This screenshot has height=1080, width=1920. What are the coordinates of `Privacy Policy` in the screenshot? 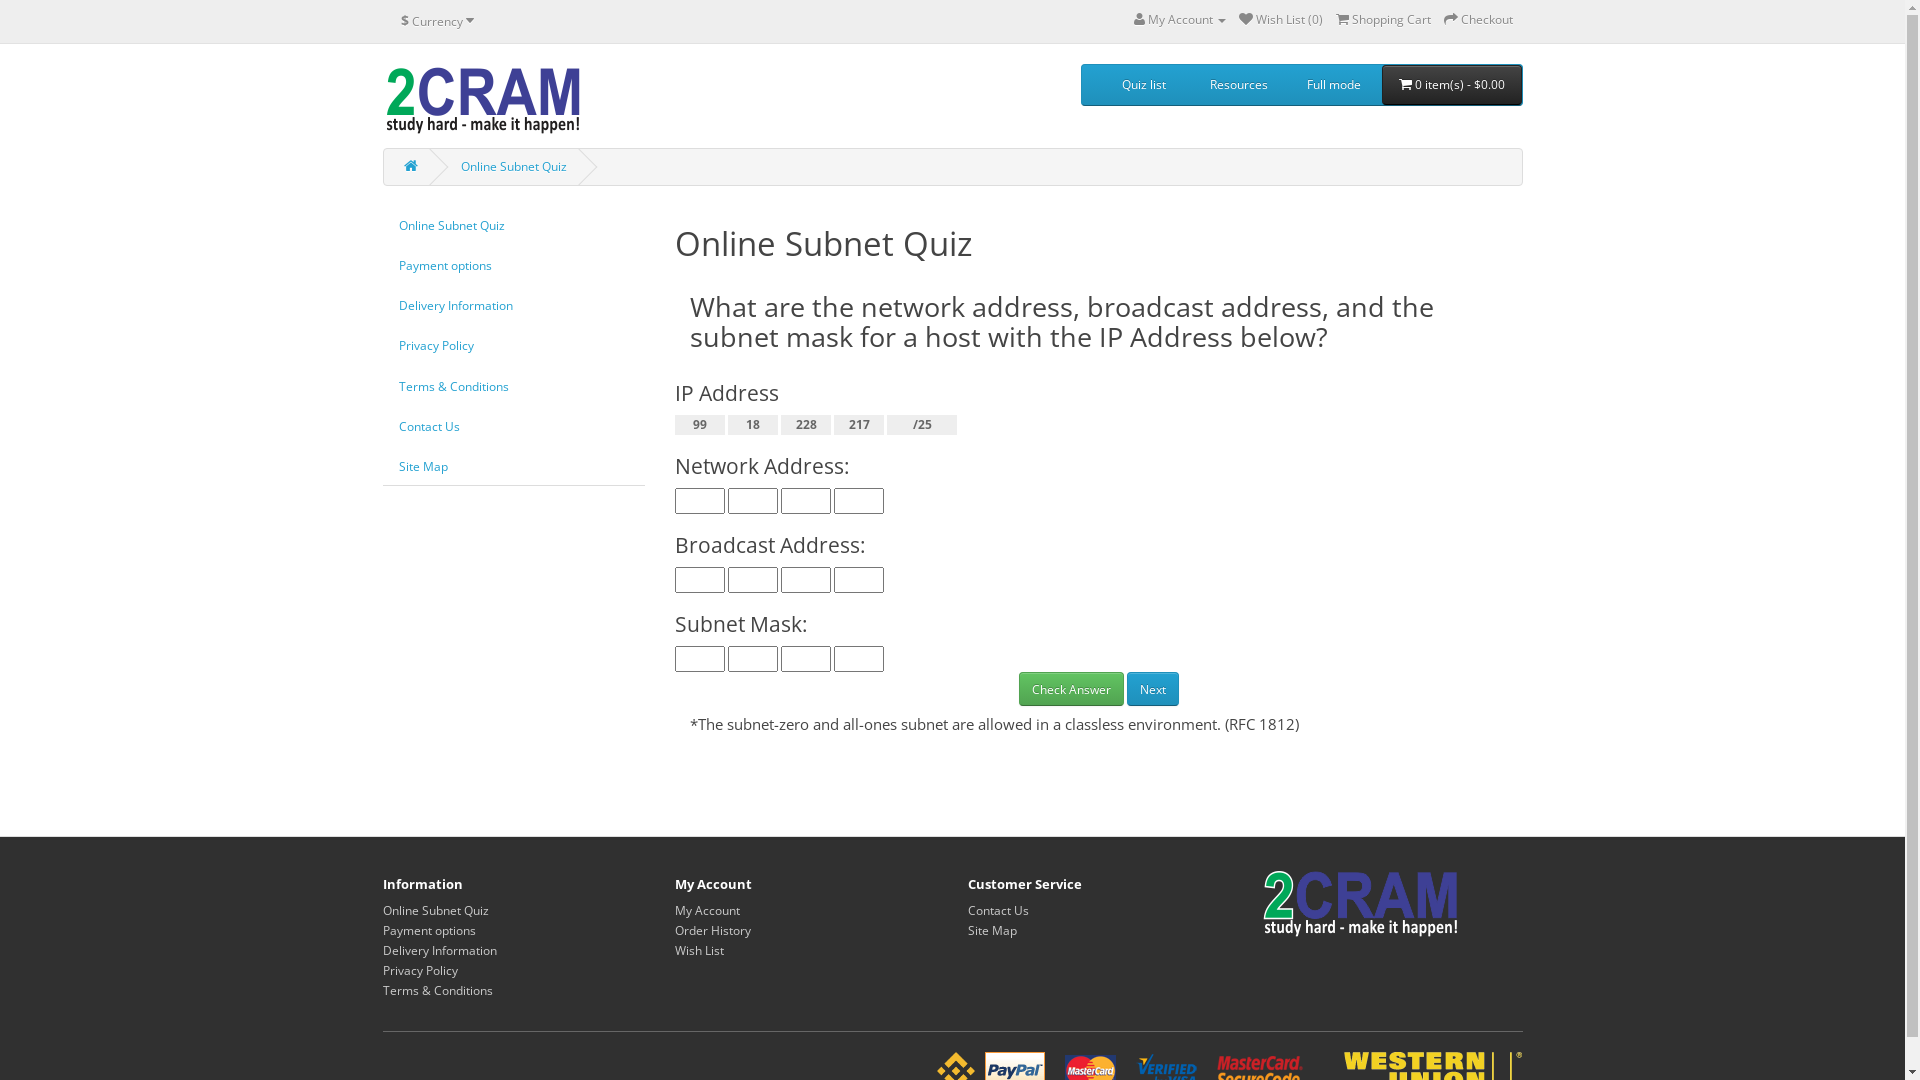 It's located at (420, 970).